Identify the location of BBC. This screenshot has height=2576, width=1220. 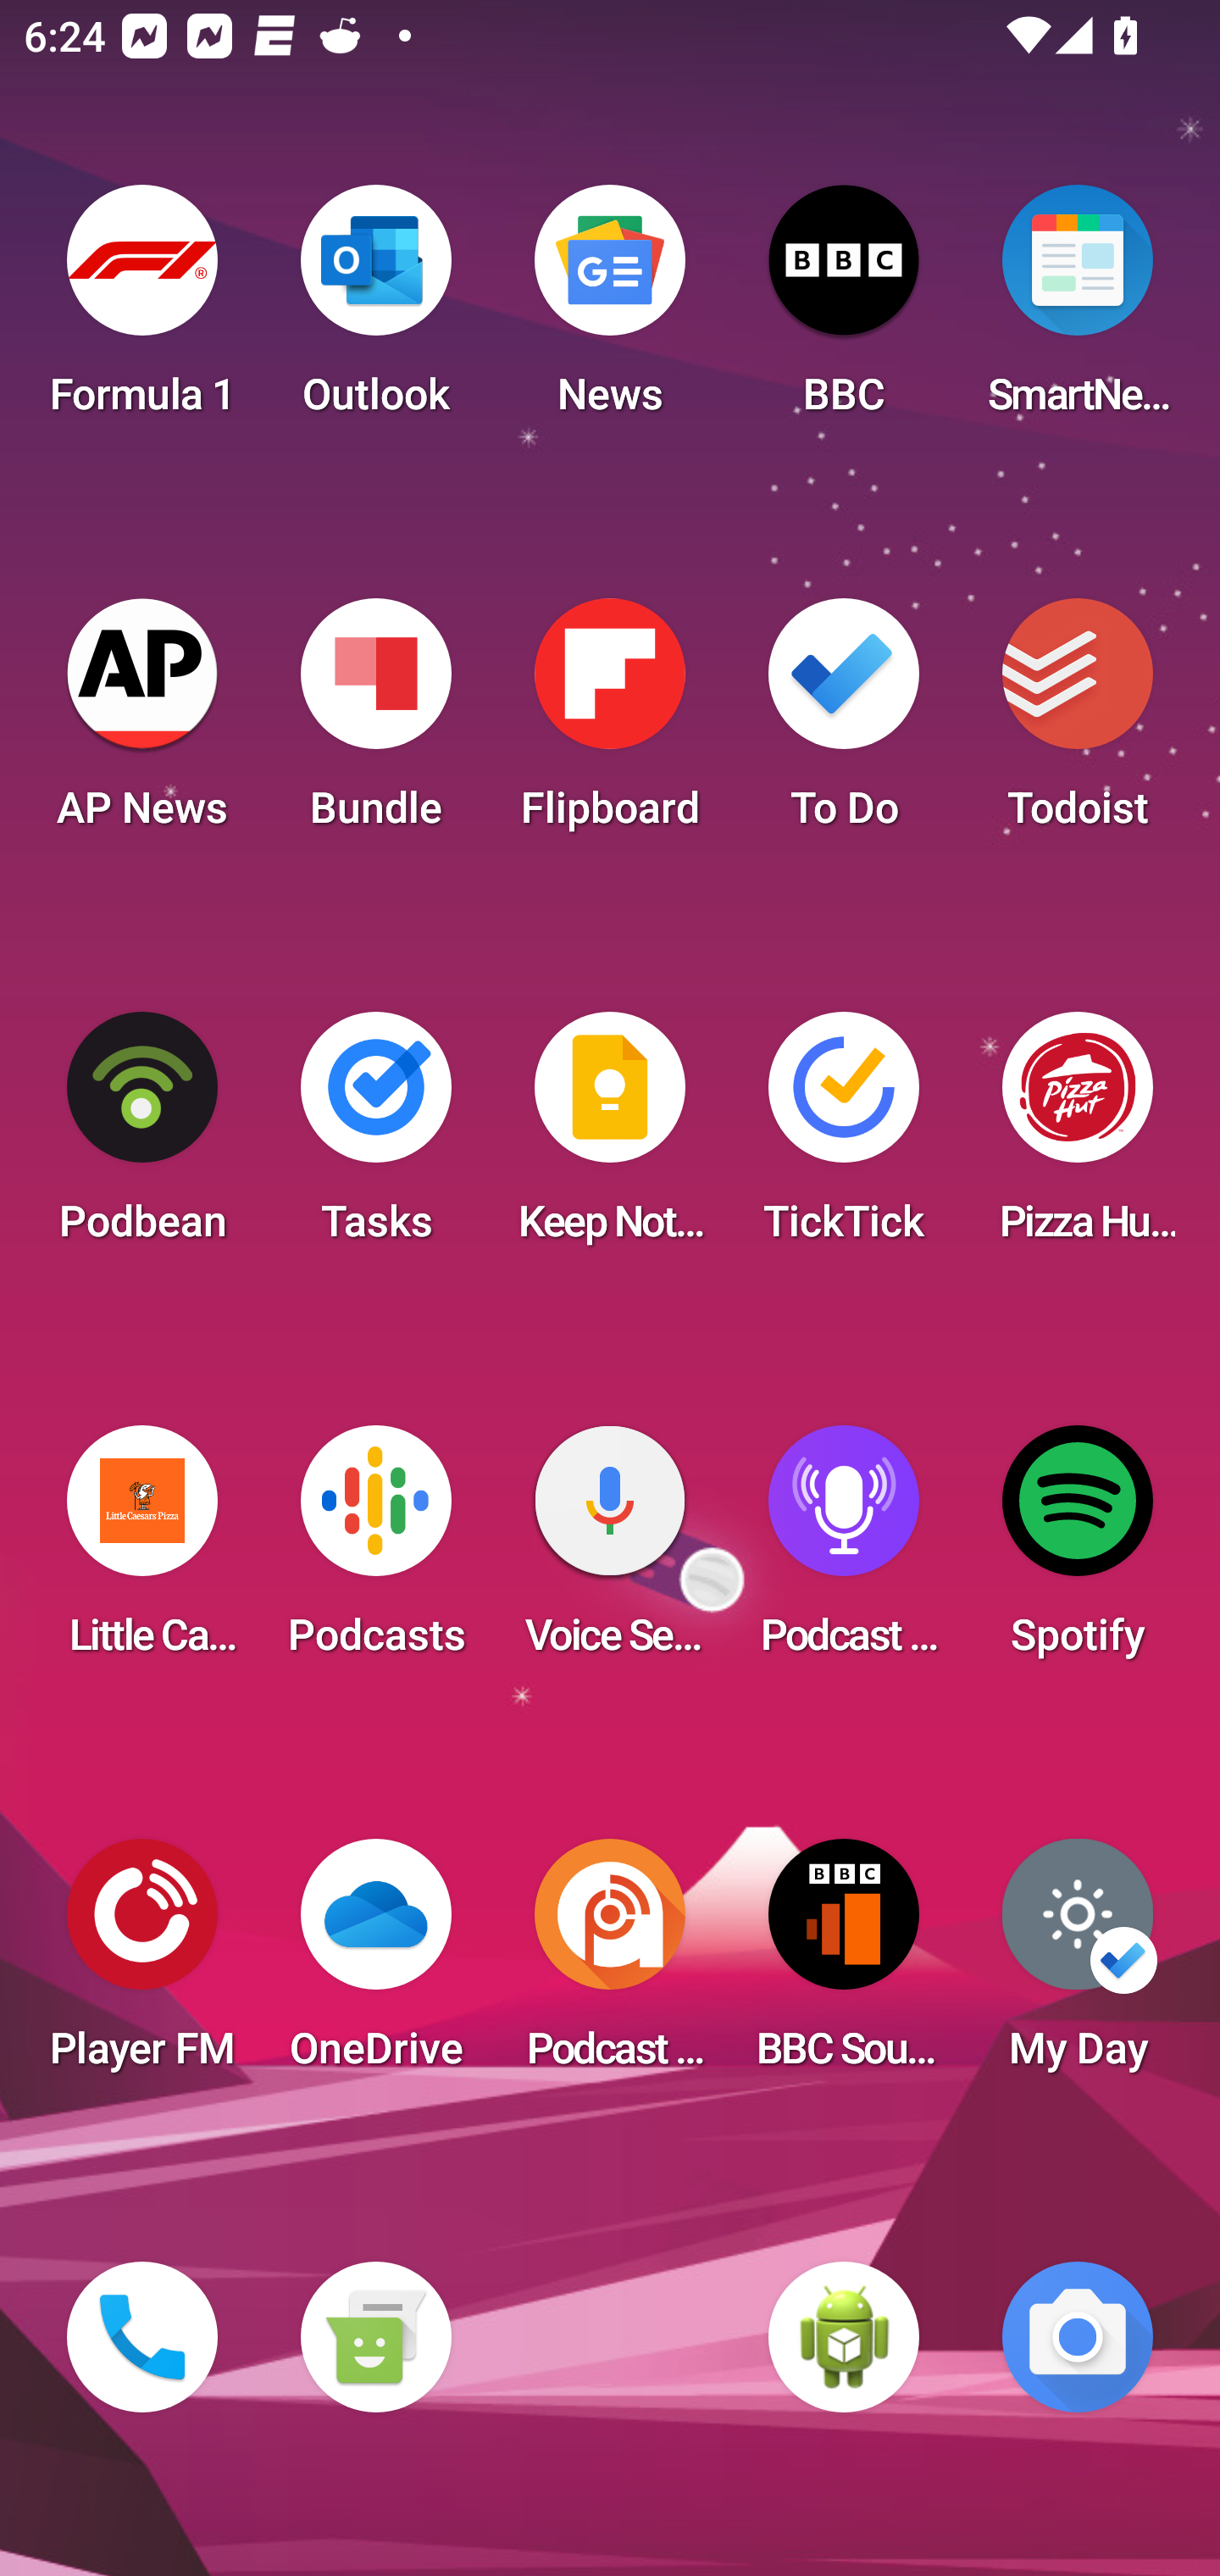
(844, 310).